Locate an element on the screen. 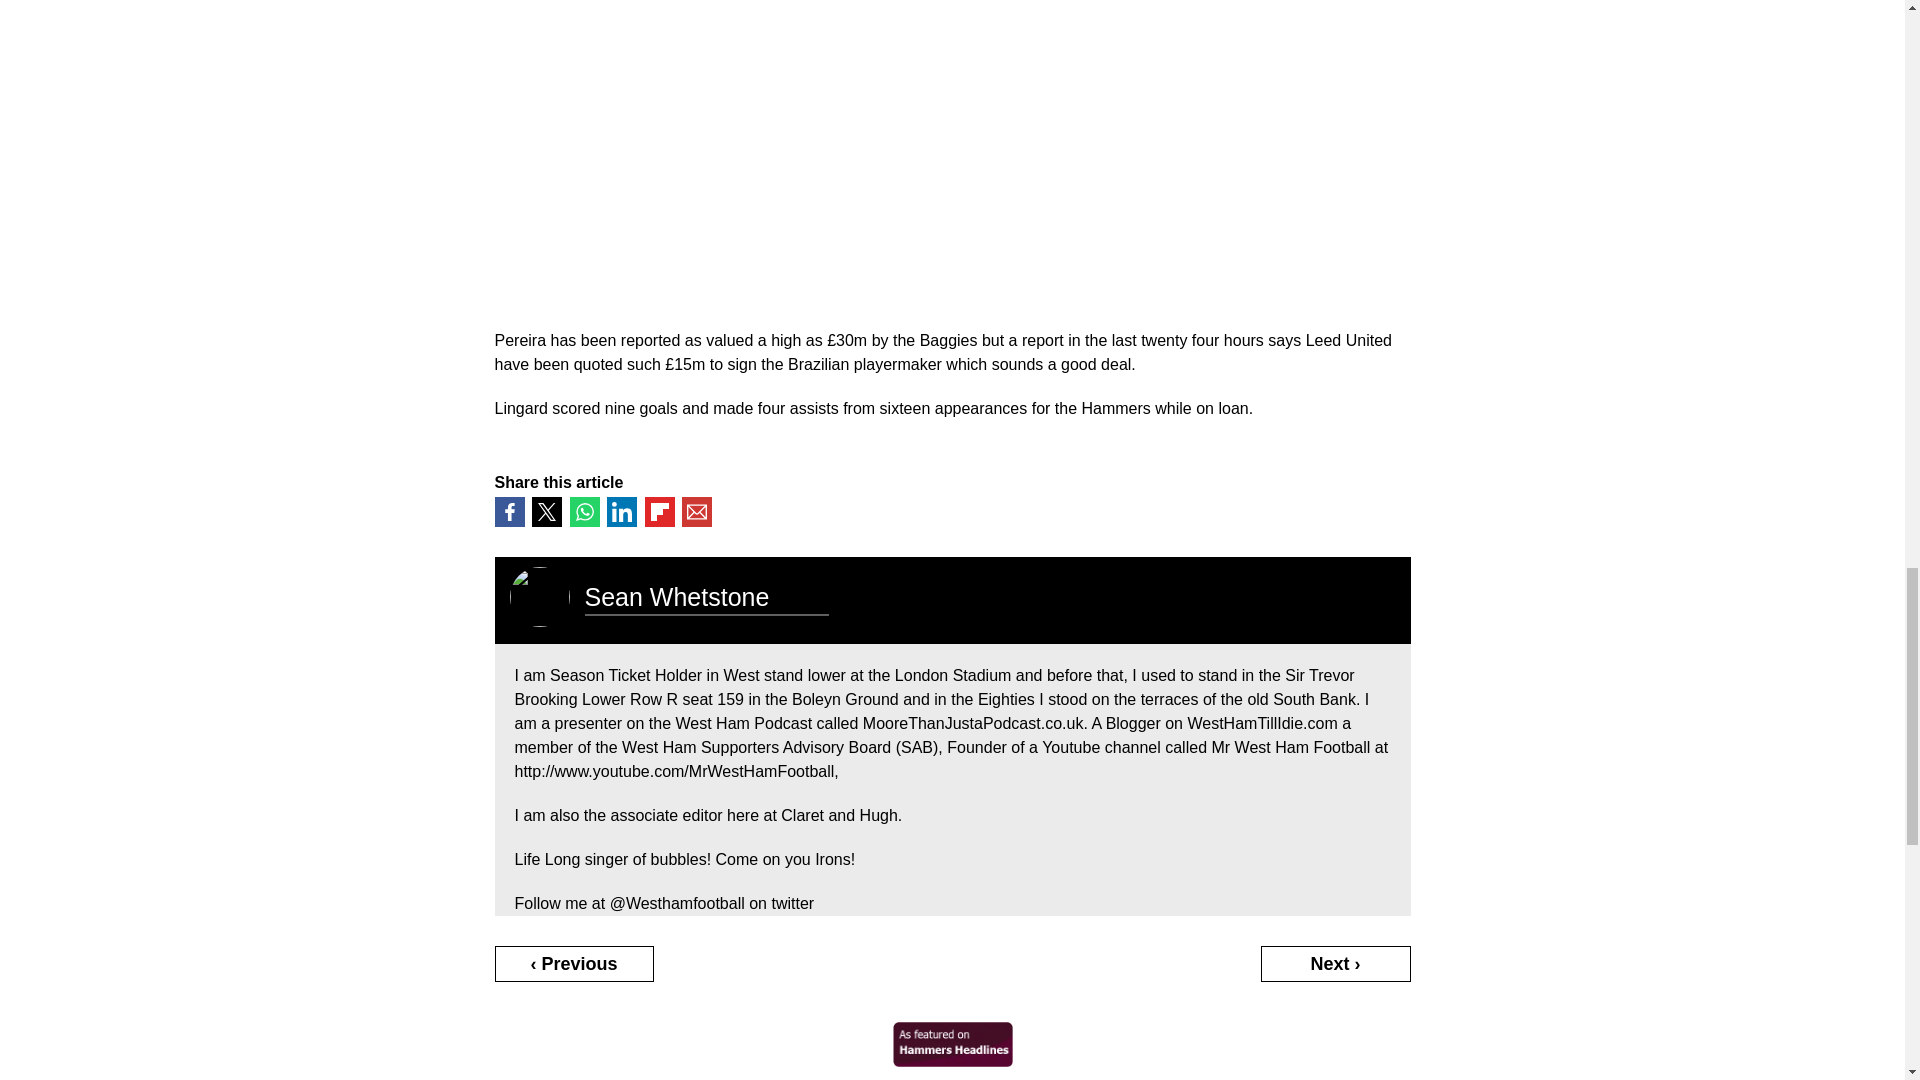 This screenshot has height=1080, width=1920. share on LinkedIn is located at coordinates (622, 512).